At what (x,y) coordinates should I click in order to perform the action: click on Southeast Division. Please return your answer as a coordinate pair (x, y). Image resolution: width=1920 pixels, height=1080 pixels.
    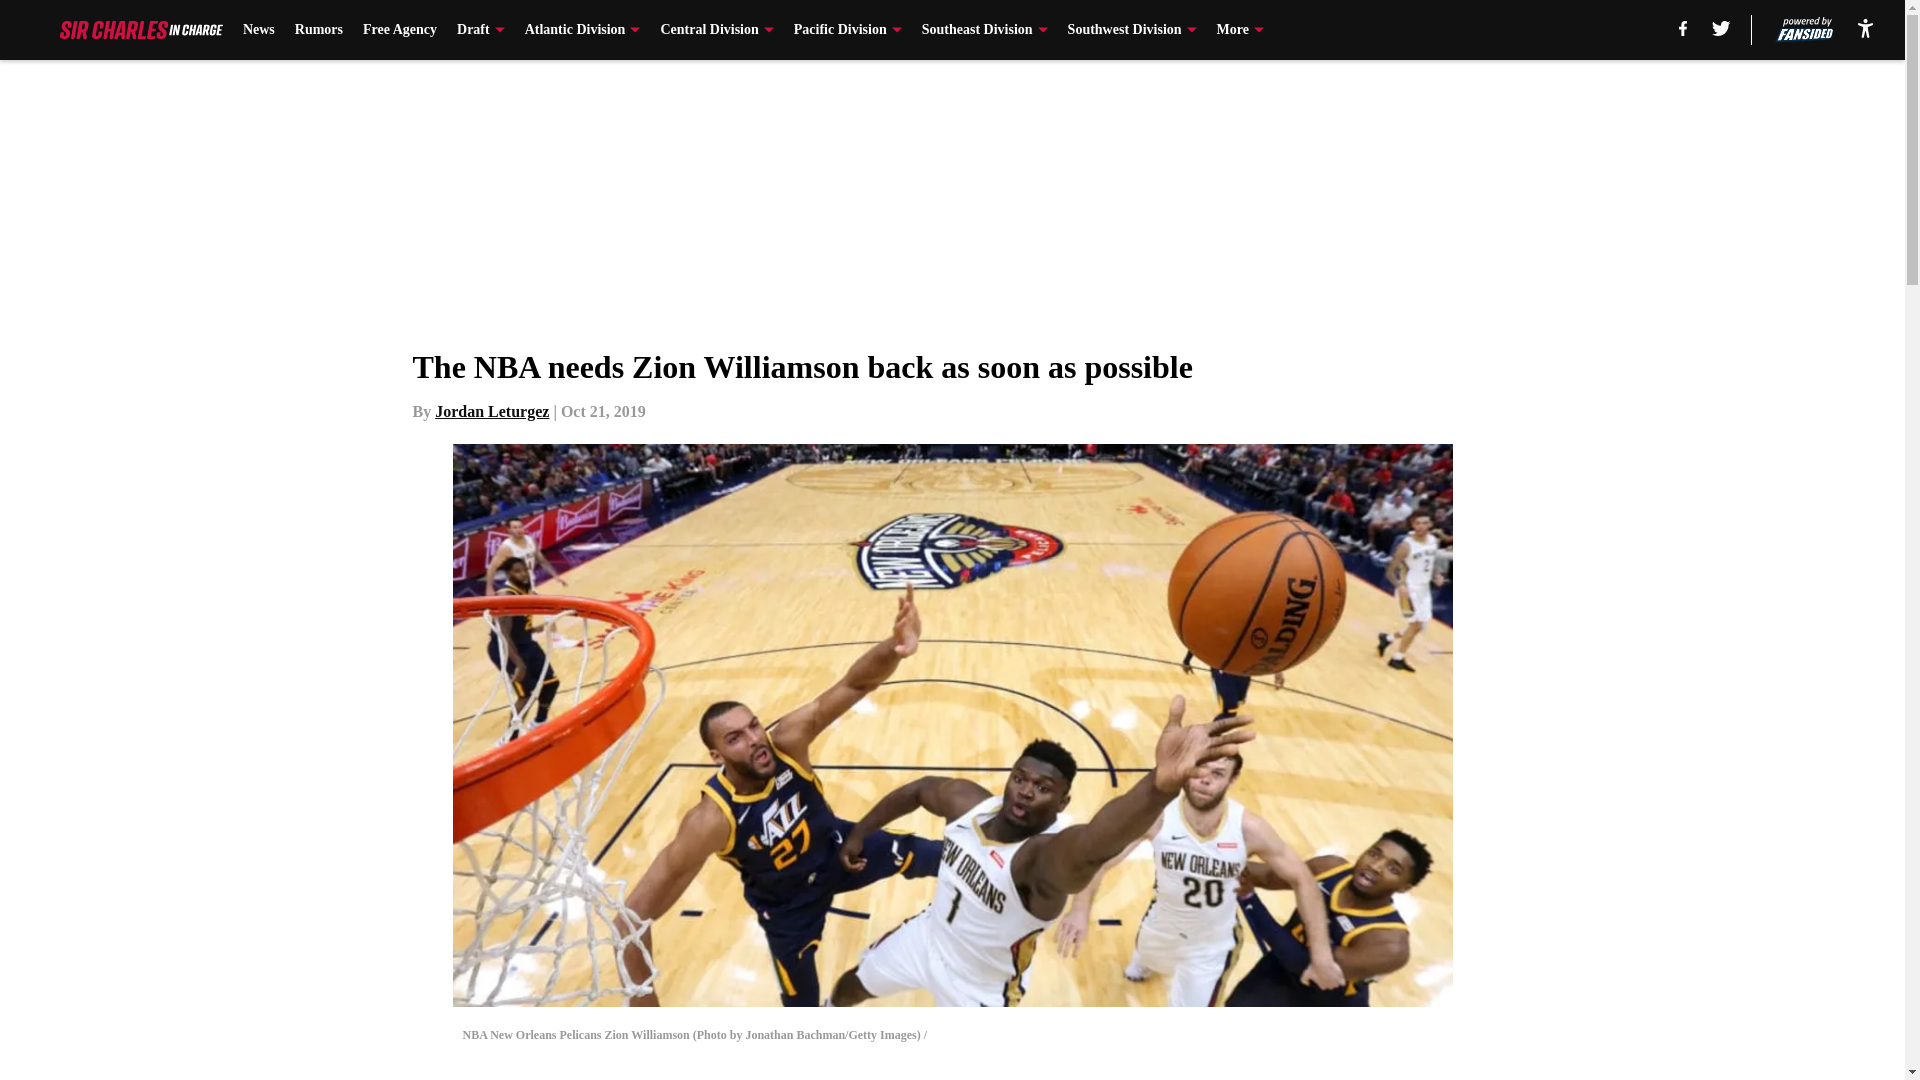
    Looking at the image, I should click on (984, 30).